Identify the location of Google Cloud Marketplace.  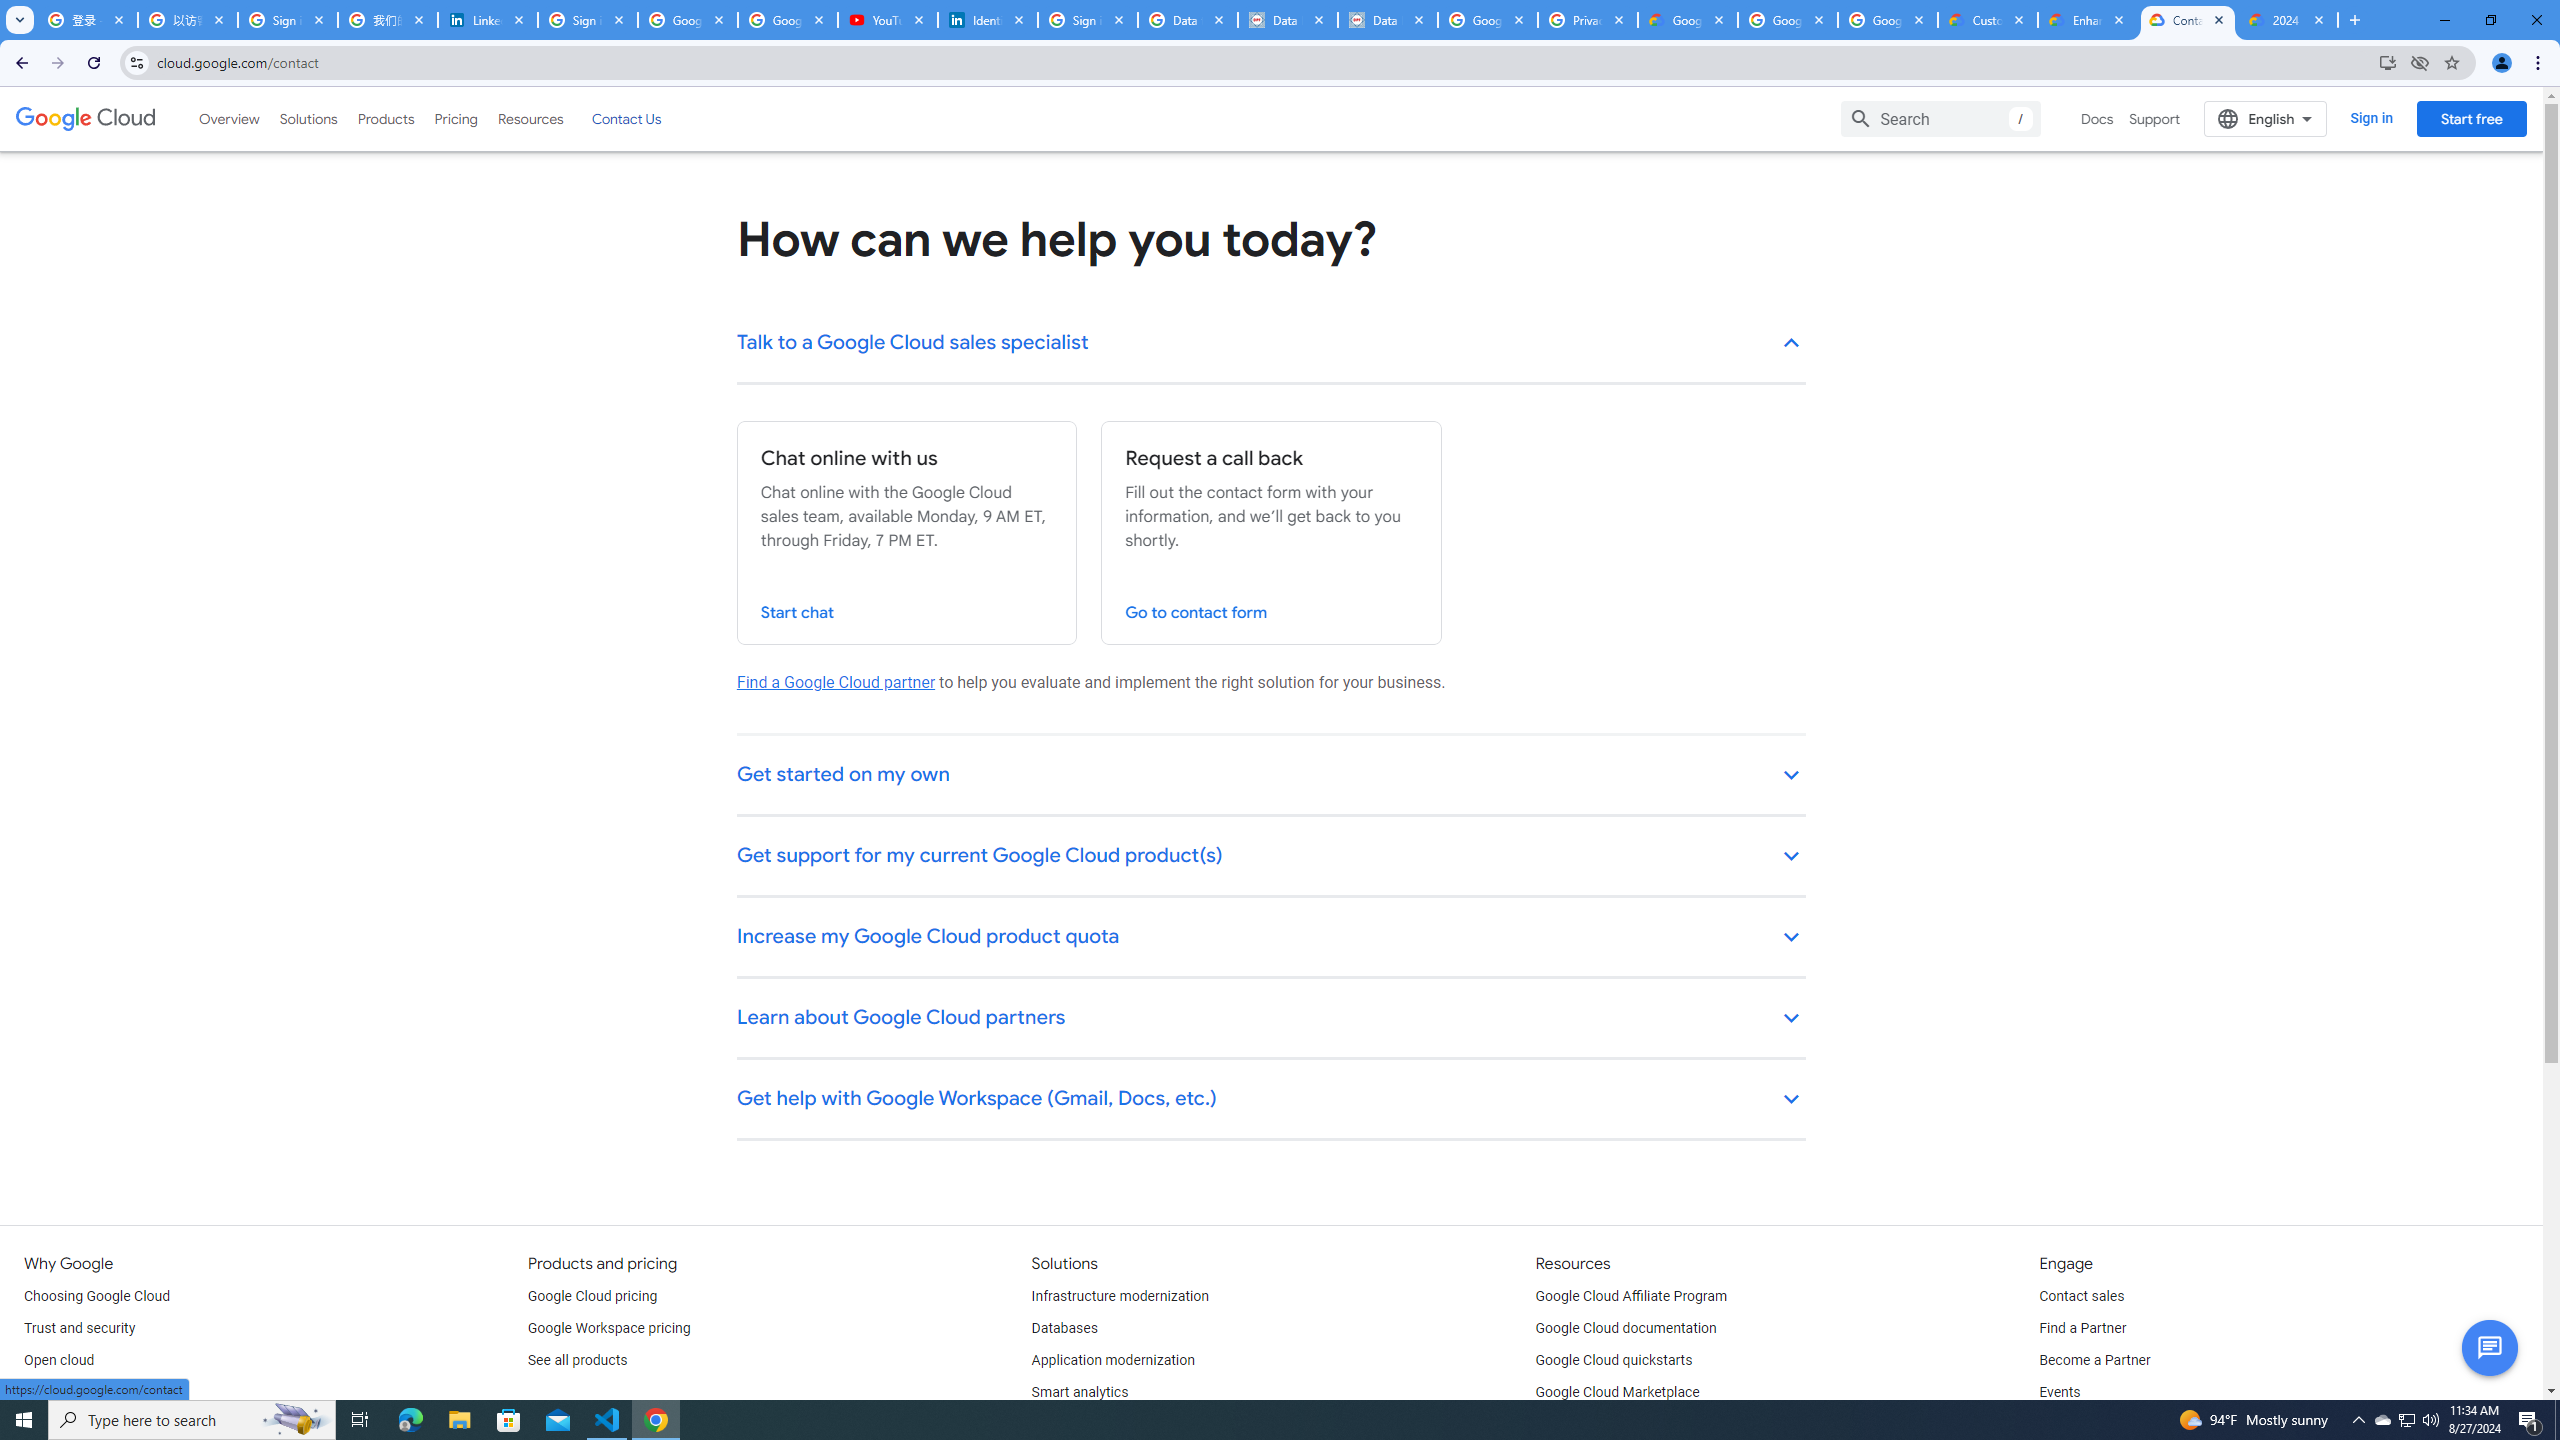
(1618, 1392).